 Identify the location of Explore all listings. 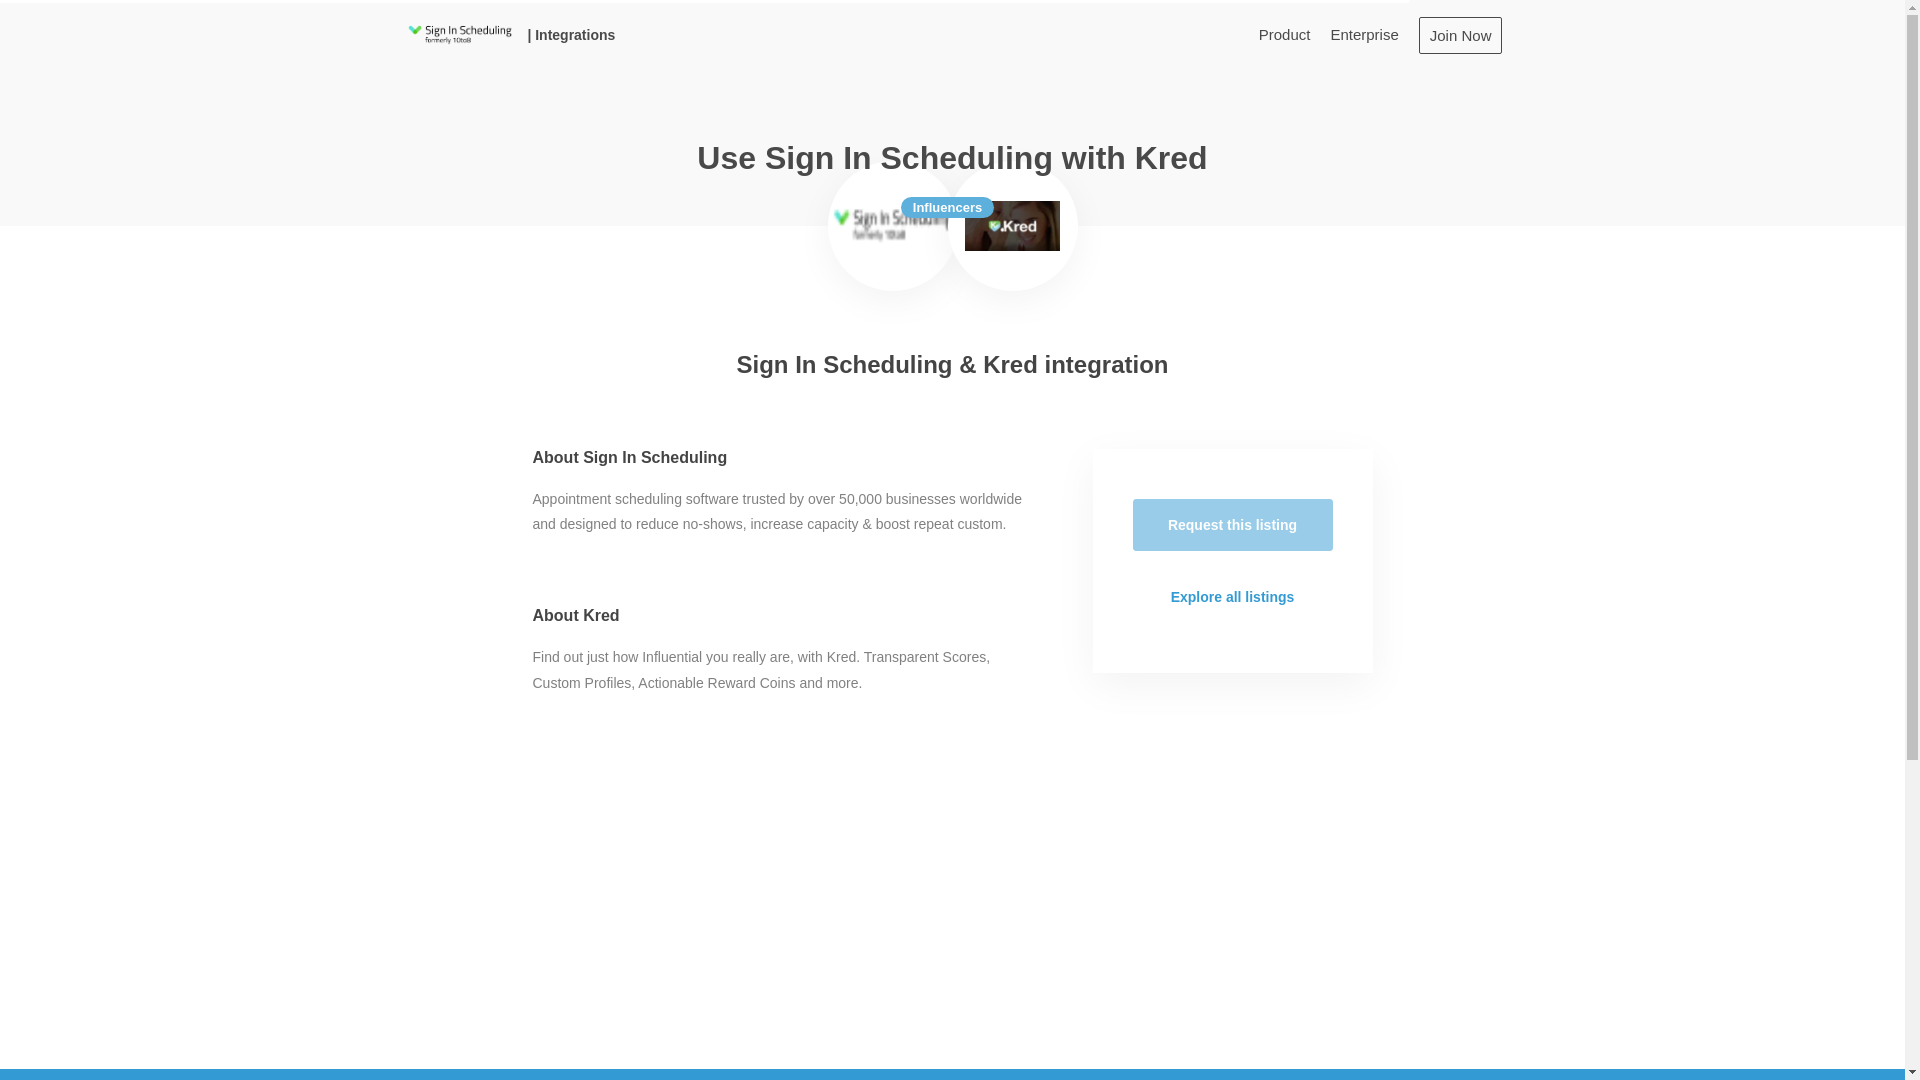
(1232, 597).